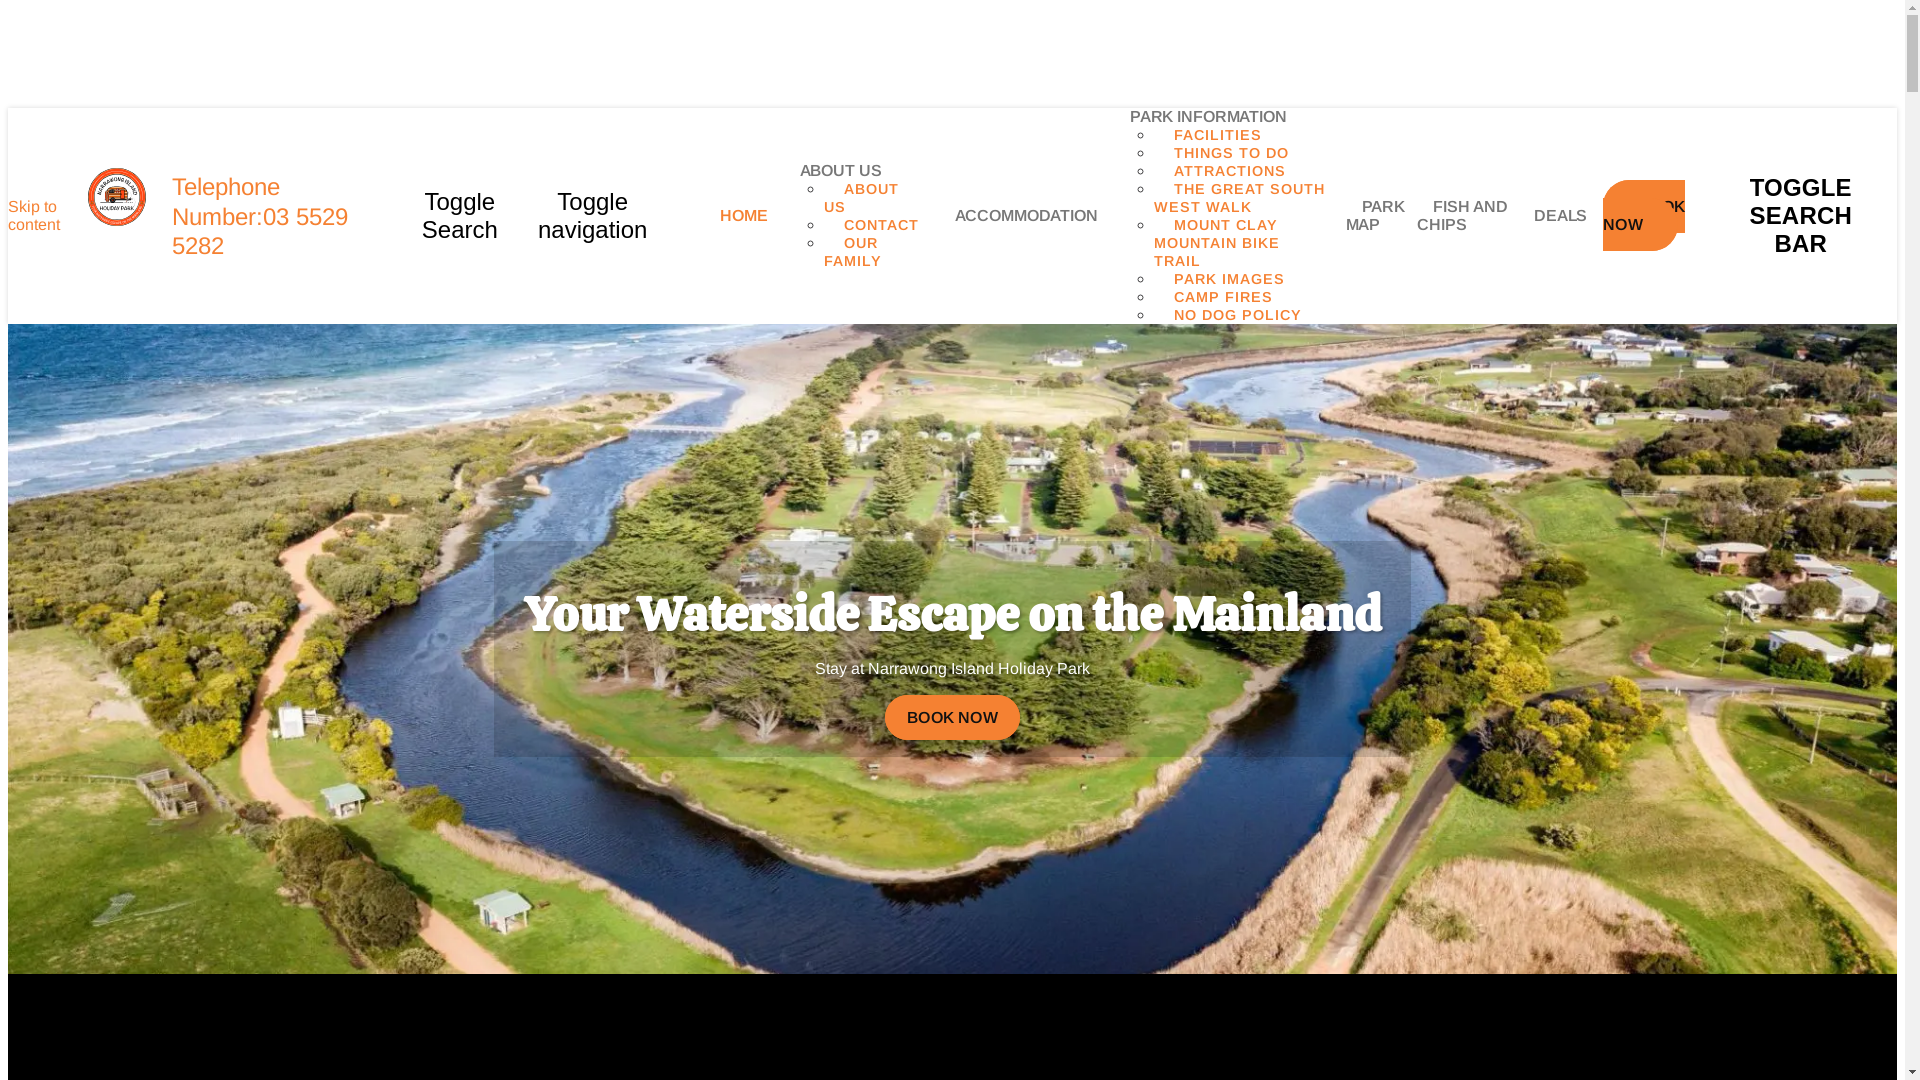 This screenshot has height=1080, width=1920. What do you see at coordinates (952, 717) in the screenshot?
I see `BOOK NOW` at bounding box center [952, 717].